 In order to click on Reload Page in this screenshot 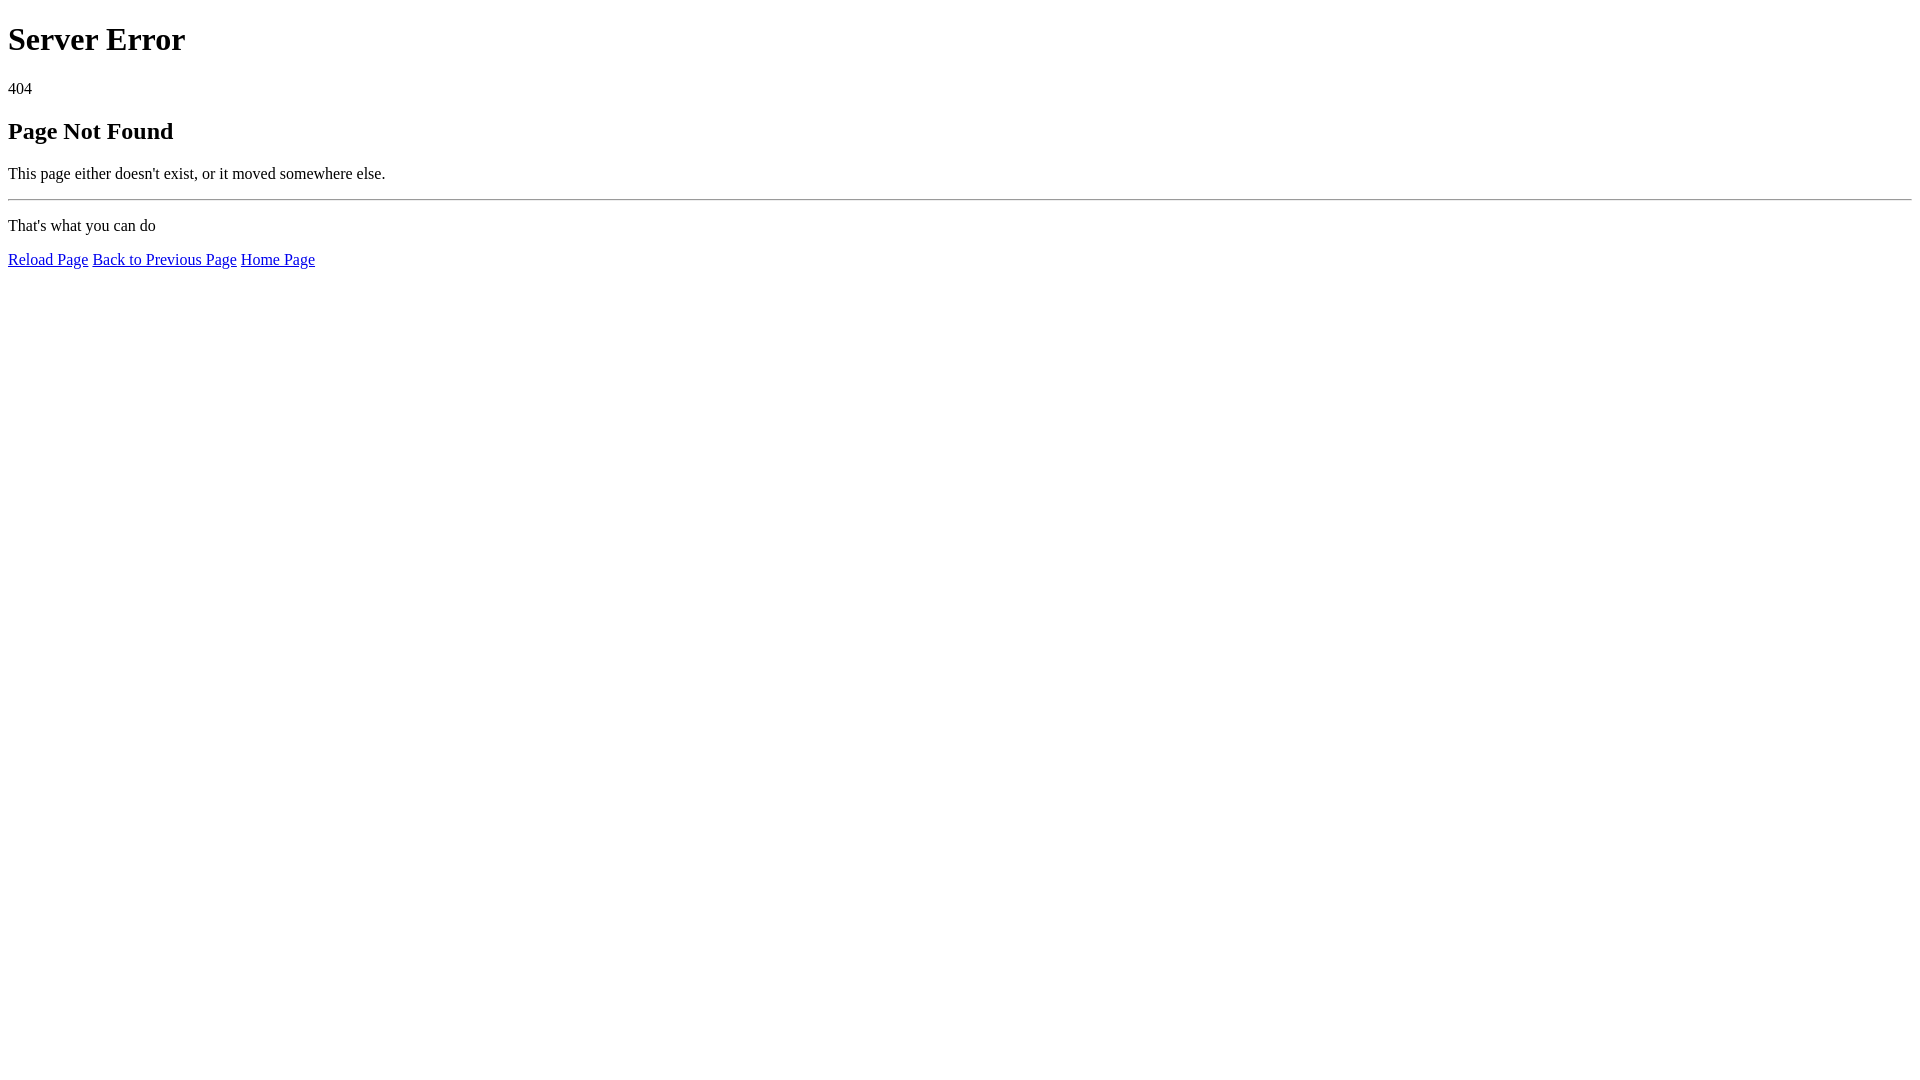, I will do `click(48, 260)`.